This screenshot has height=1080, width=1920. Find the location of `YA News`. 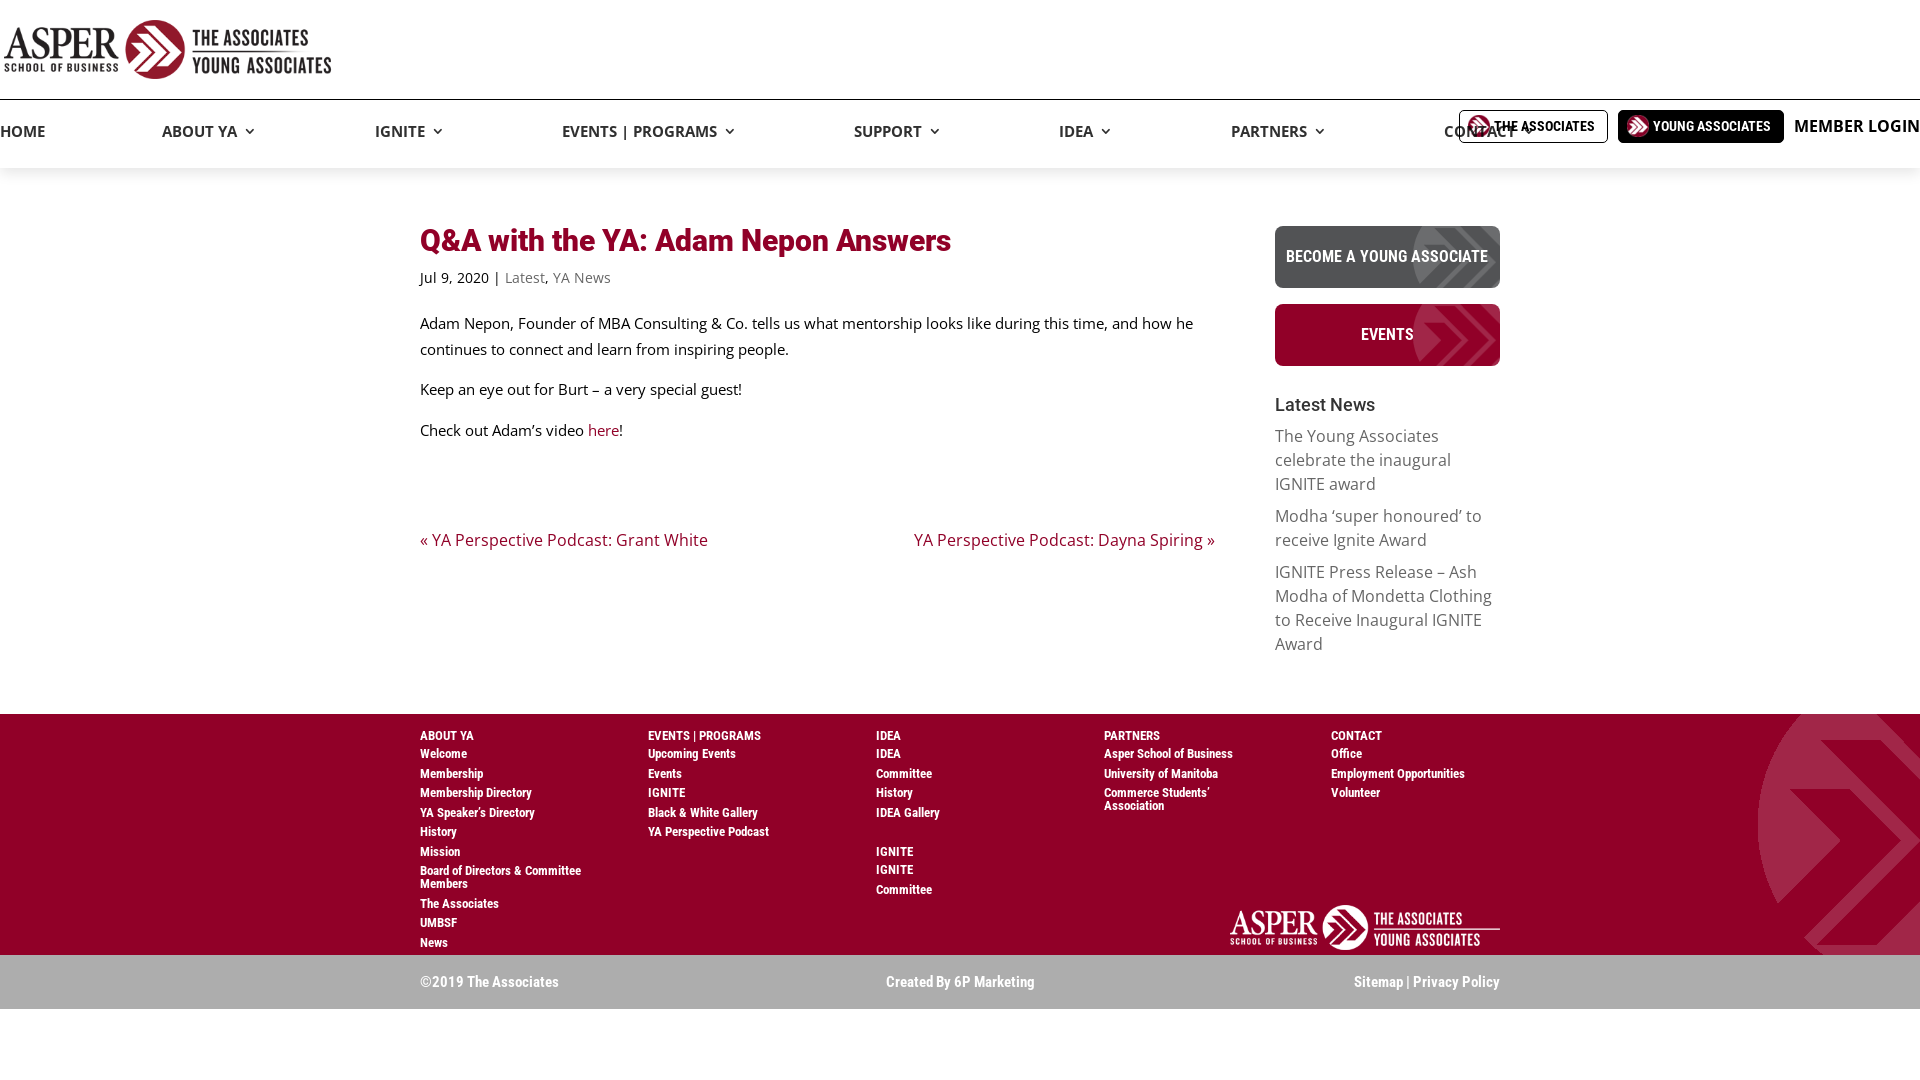

YA News is located at coordinates (582, 278).